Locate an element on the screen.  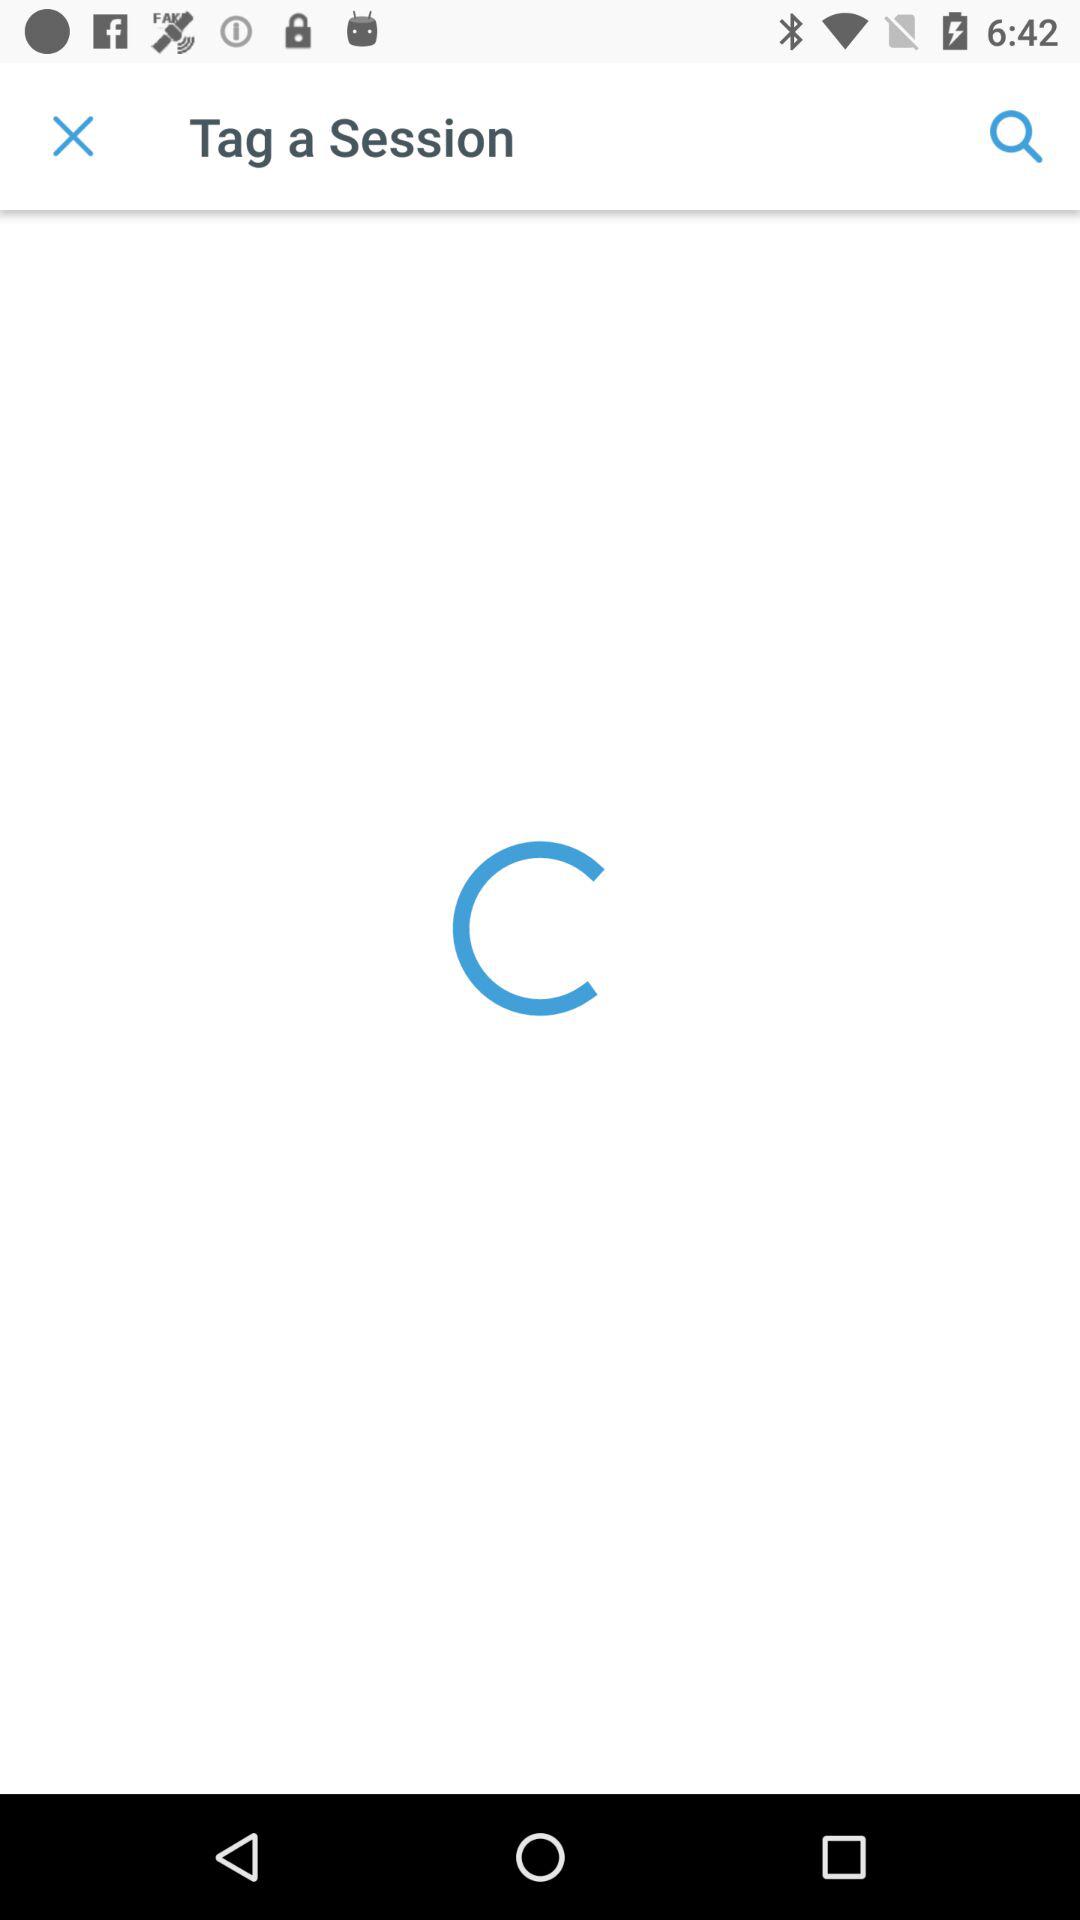
click the item at the top right corner is located at coordinates (1016, 136).